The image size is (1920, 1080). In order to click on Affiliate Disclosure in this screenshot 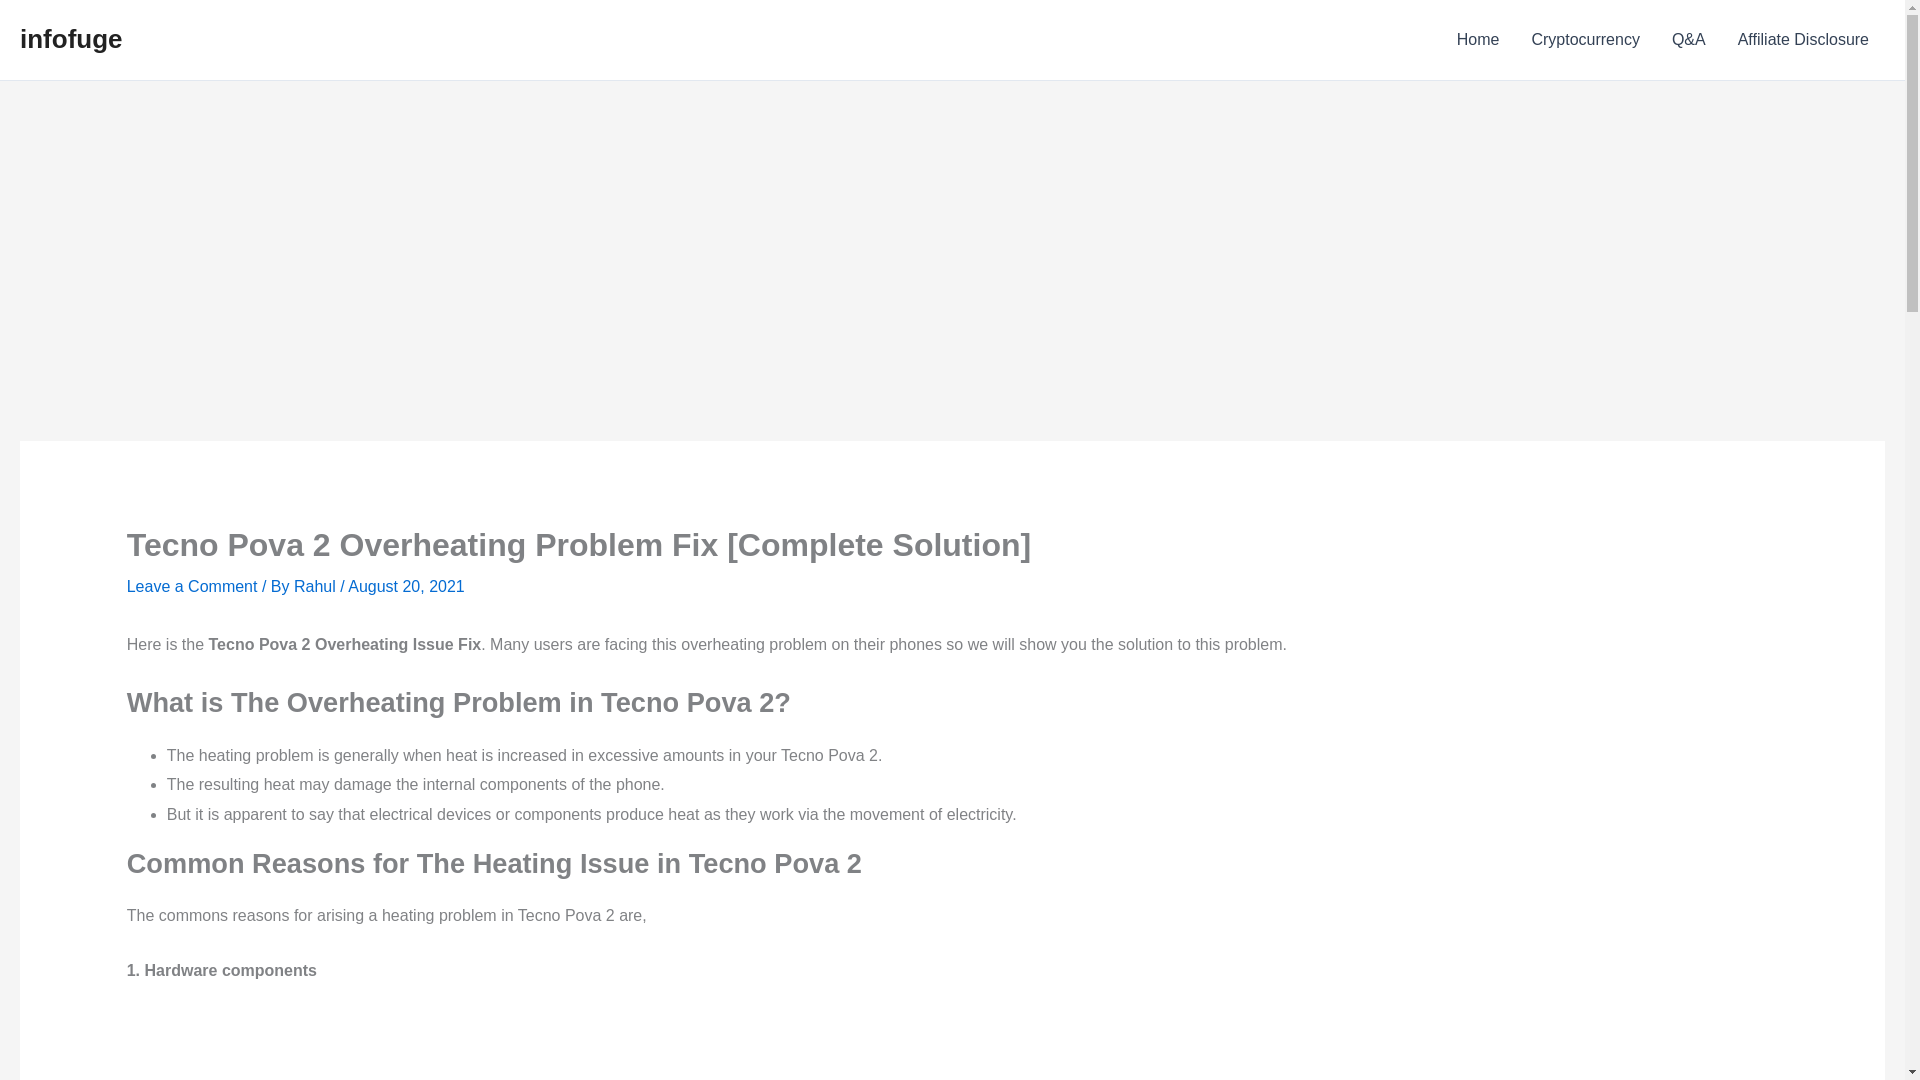, I will do `click(1804, 40)`.